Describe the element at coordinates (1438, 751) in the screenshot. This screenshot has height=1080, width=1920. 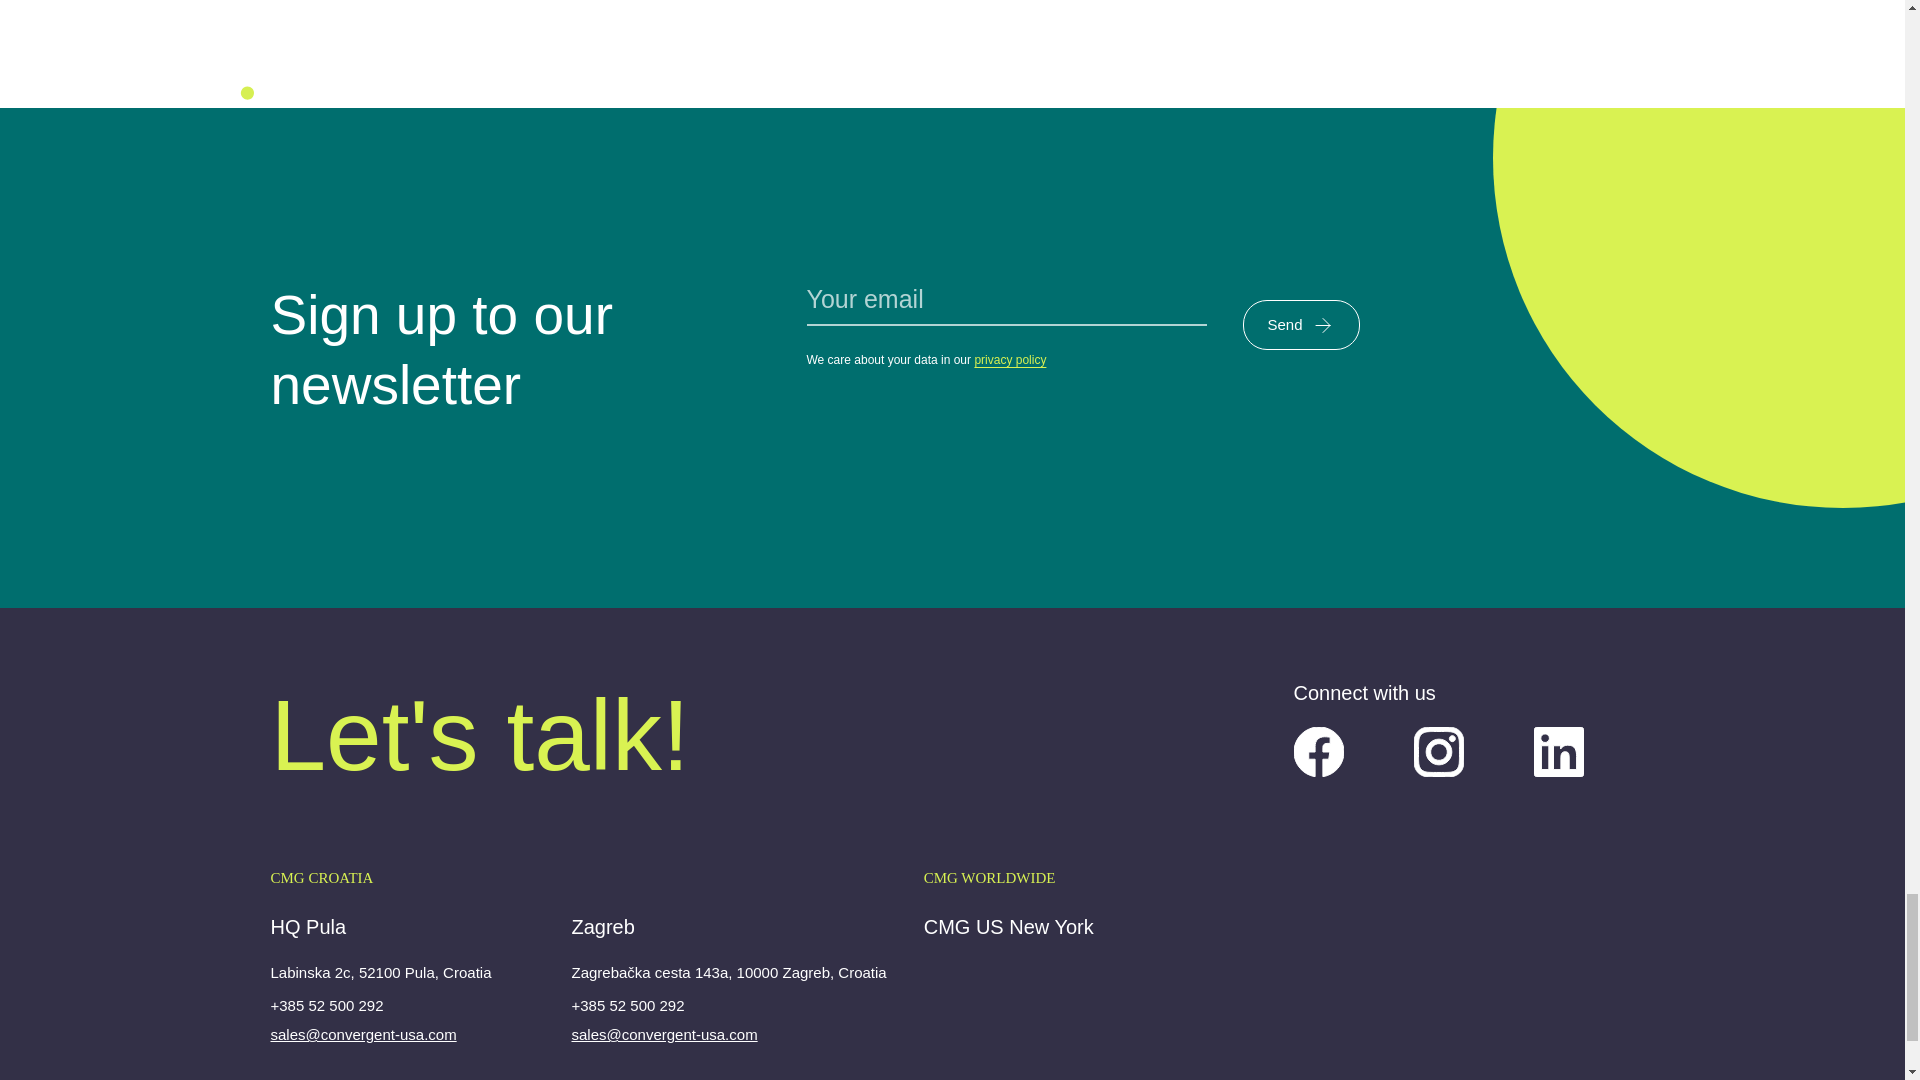
I see `Instagram` at that location.